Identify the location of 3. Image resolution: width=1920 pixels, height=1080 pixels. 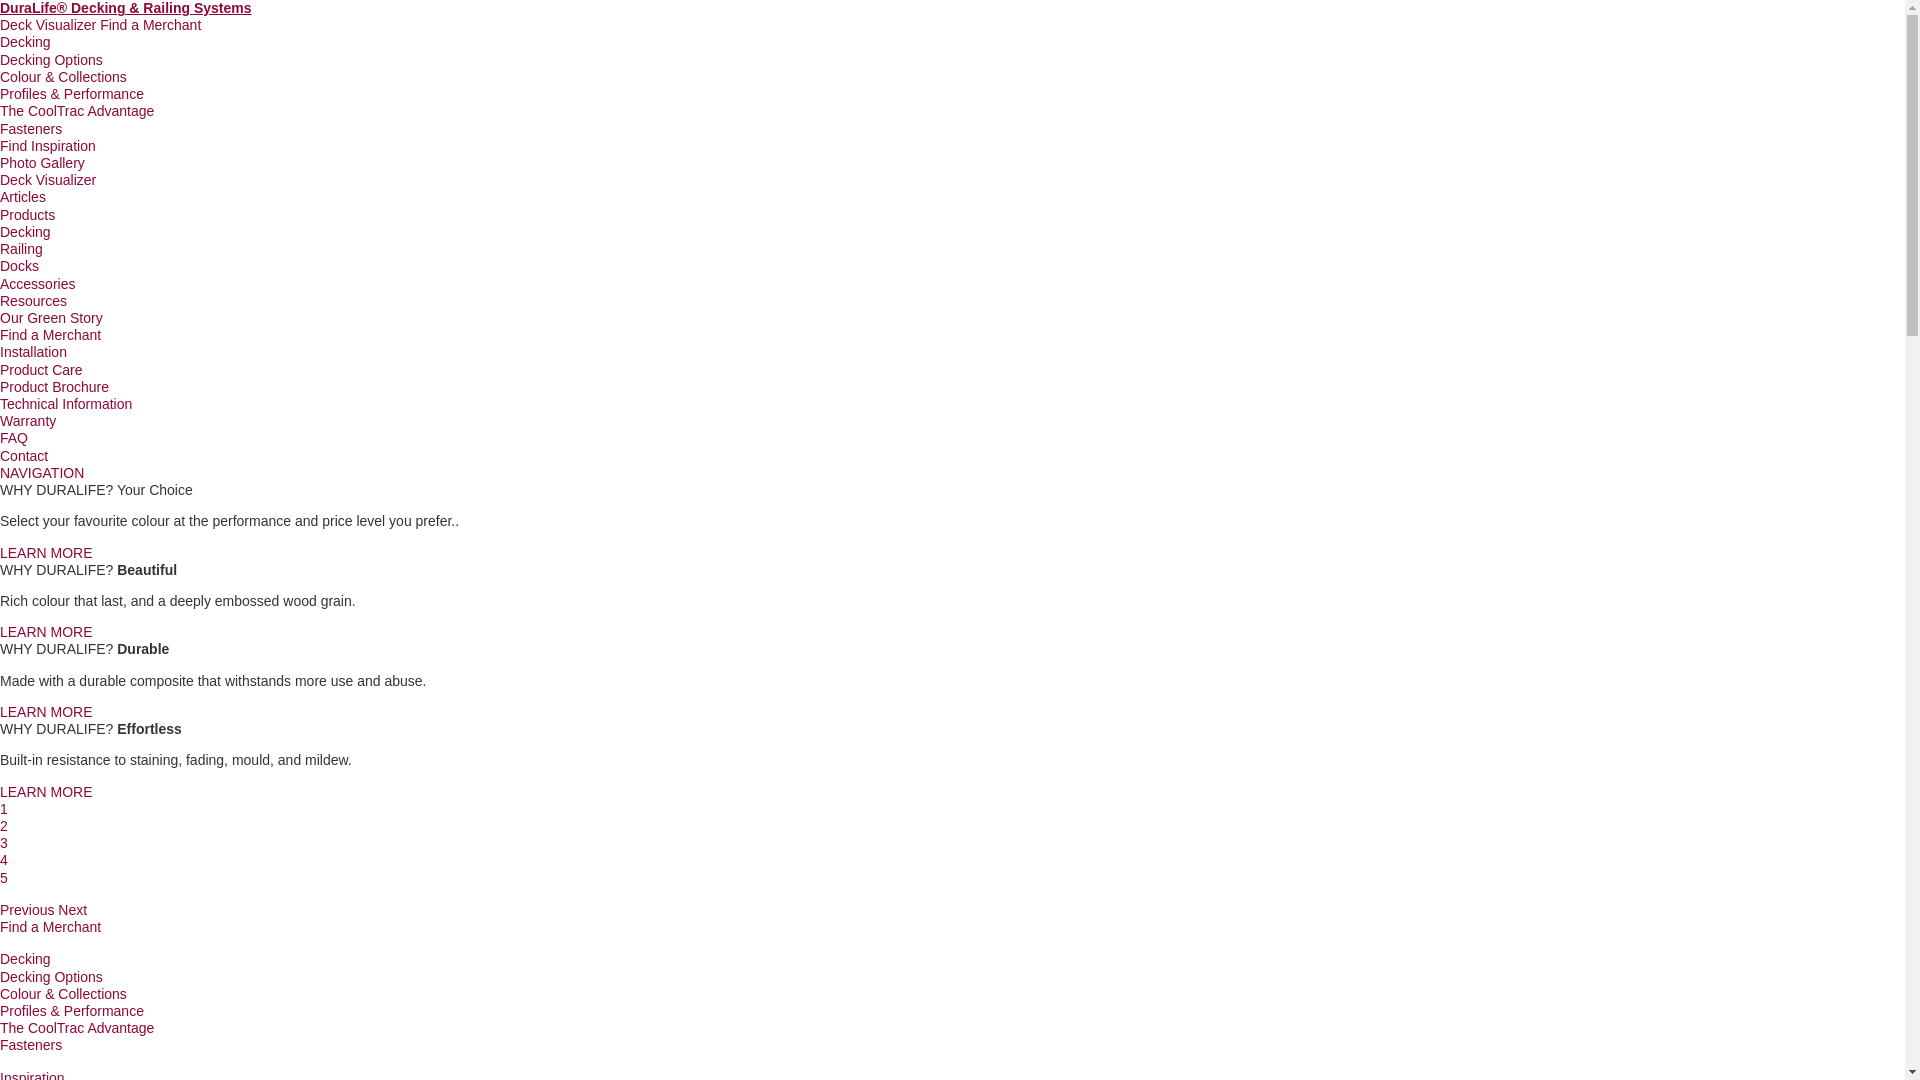
(4, 843).